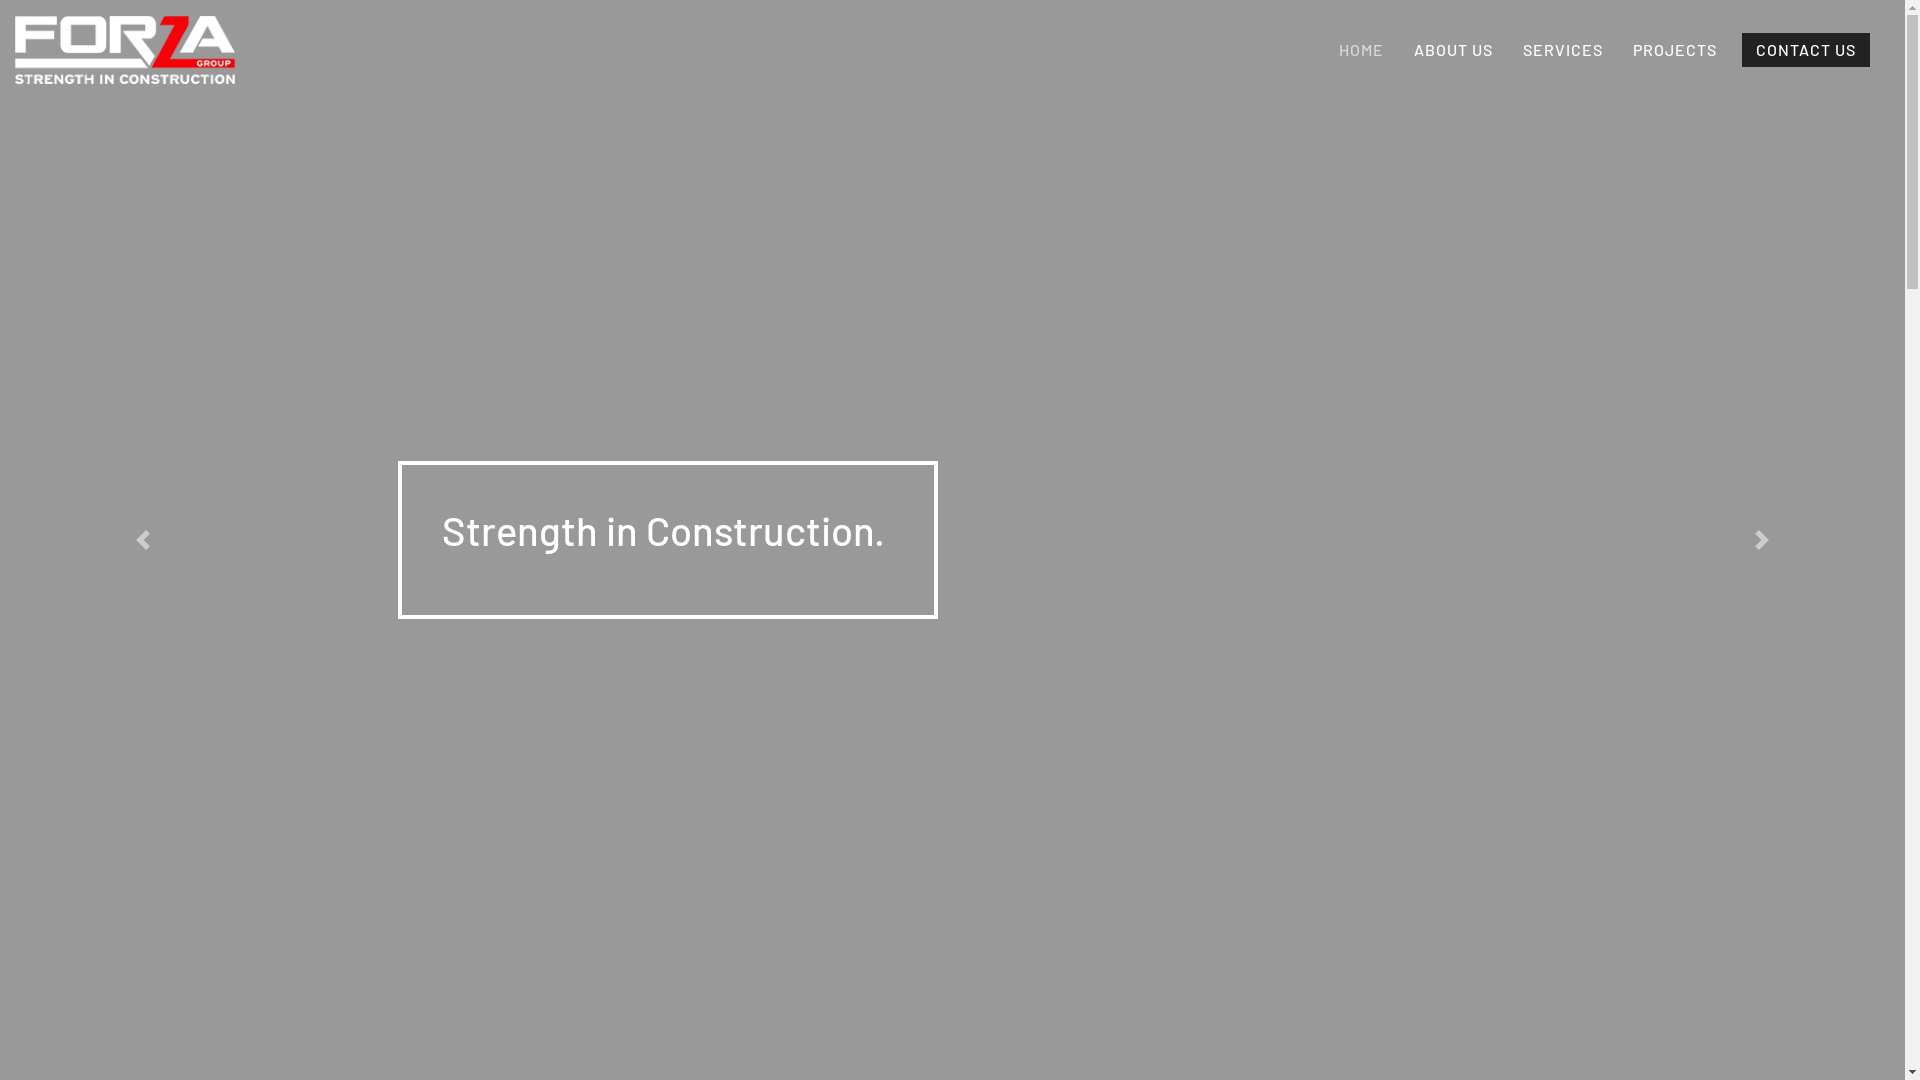  What do you see at coordinates (1454, 50) in the screenshot?
I see `ABOUT US` at bounding box center [1454, 50].